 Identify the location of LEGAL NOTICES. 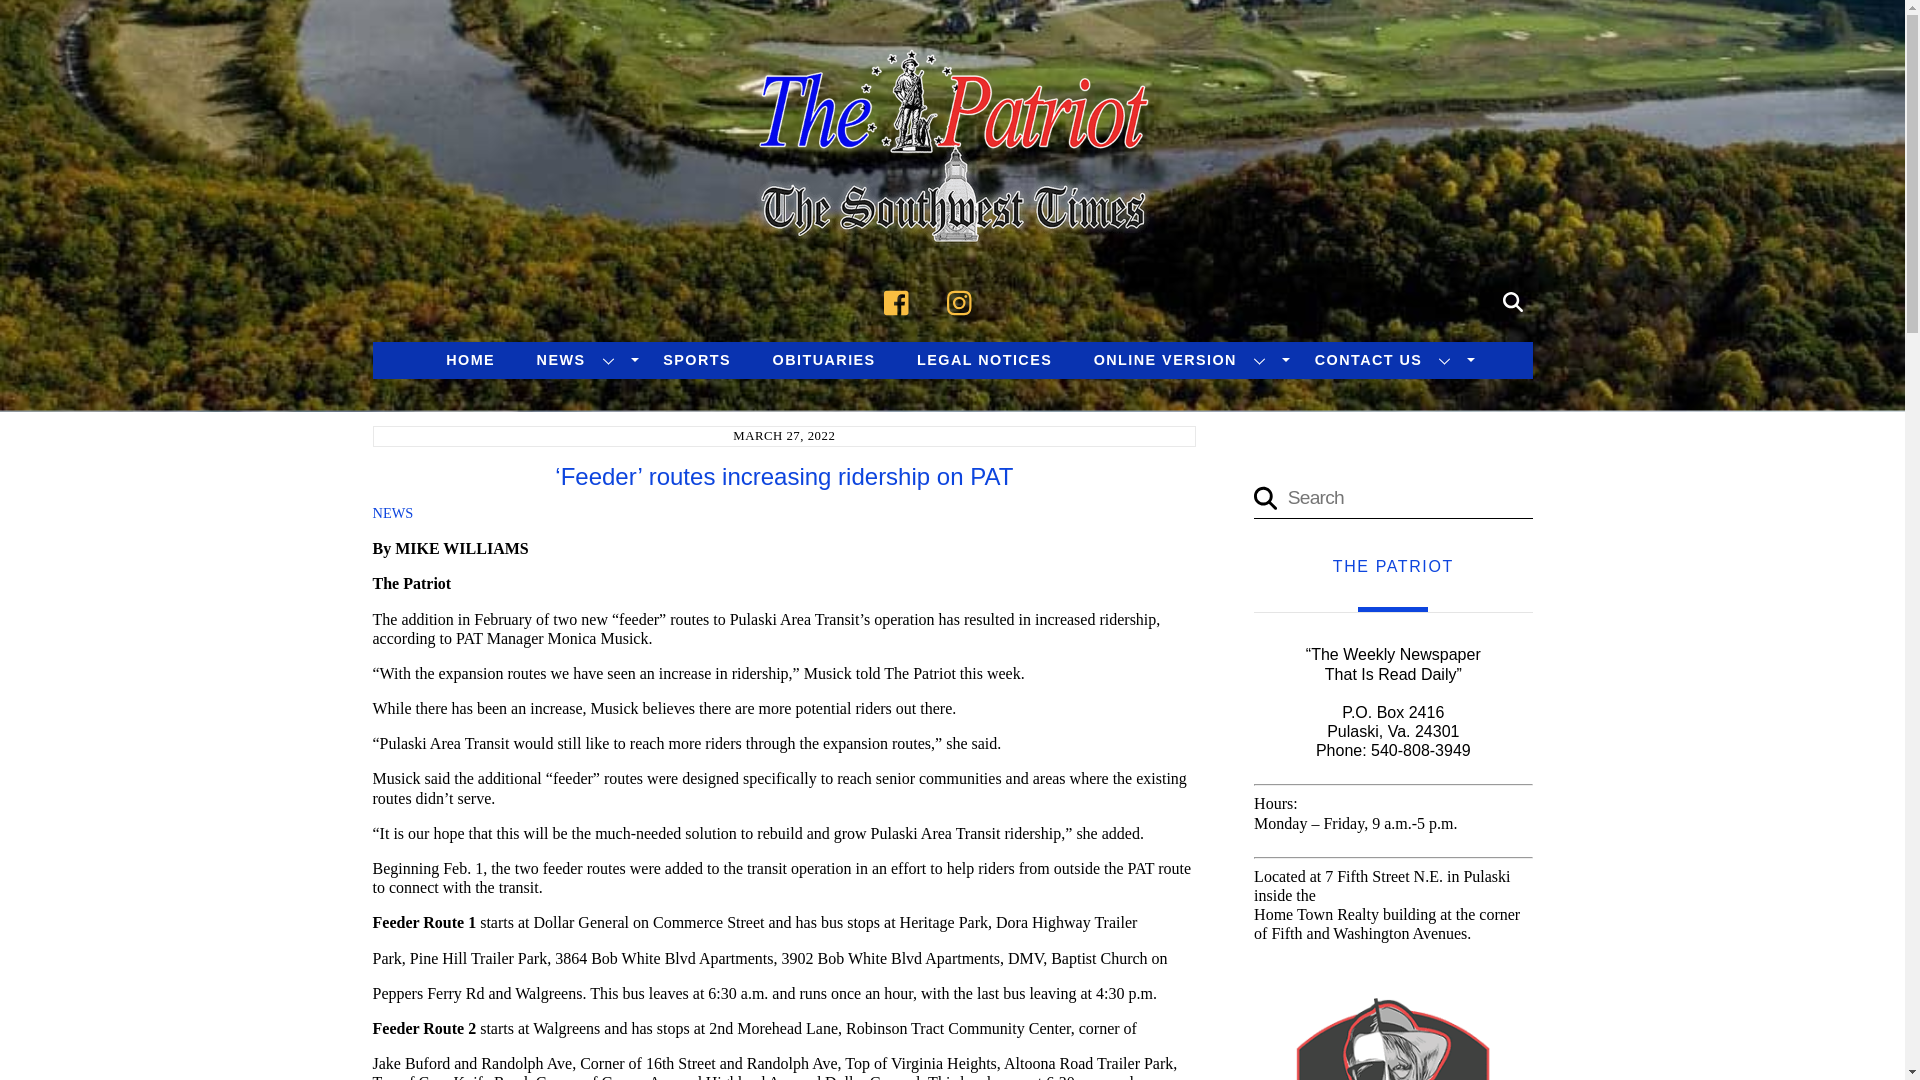
(984, 360).